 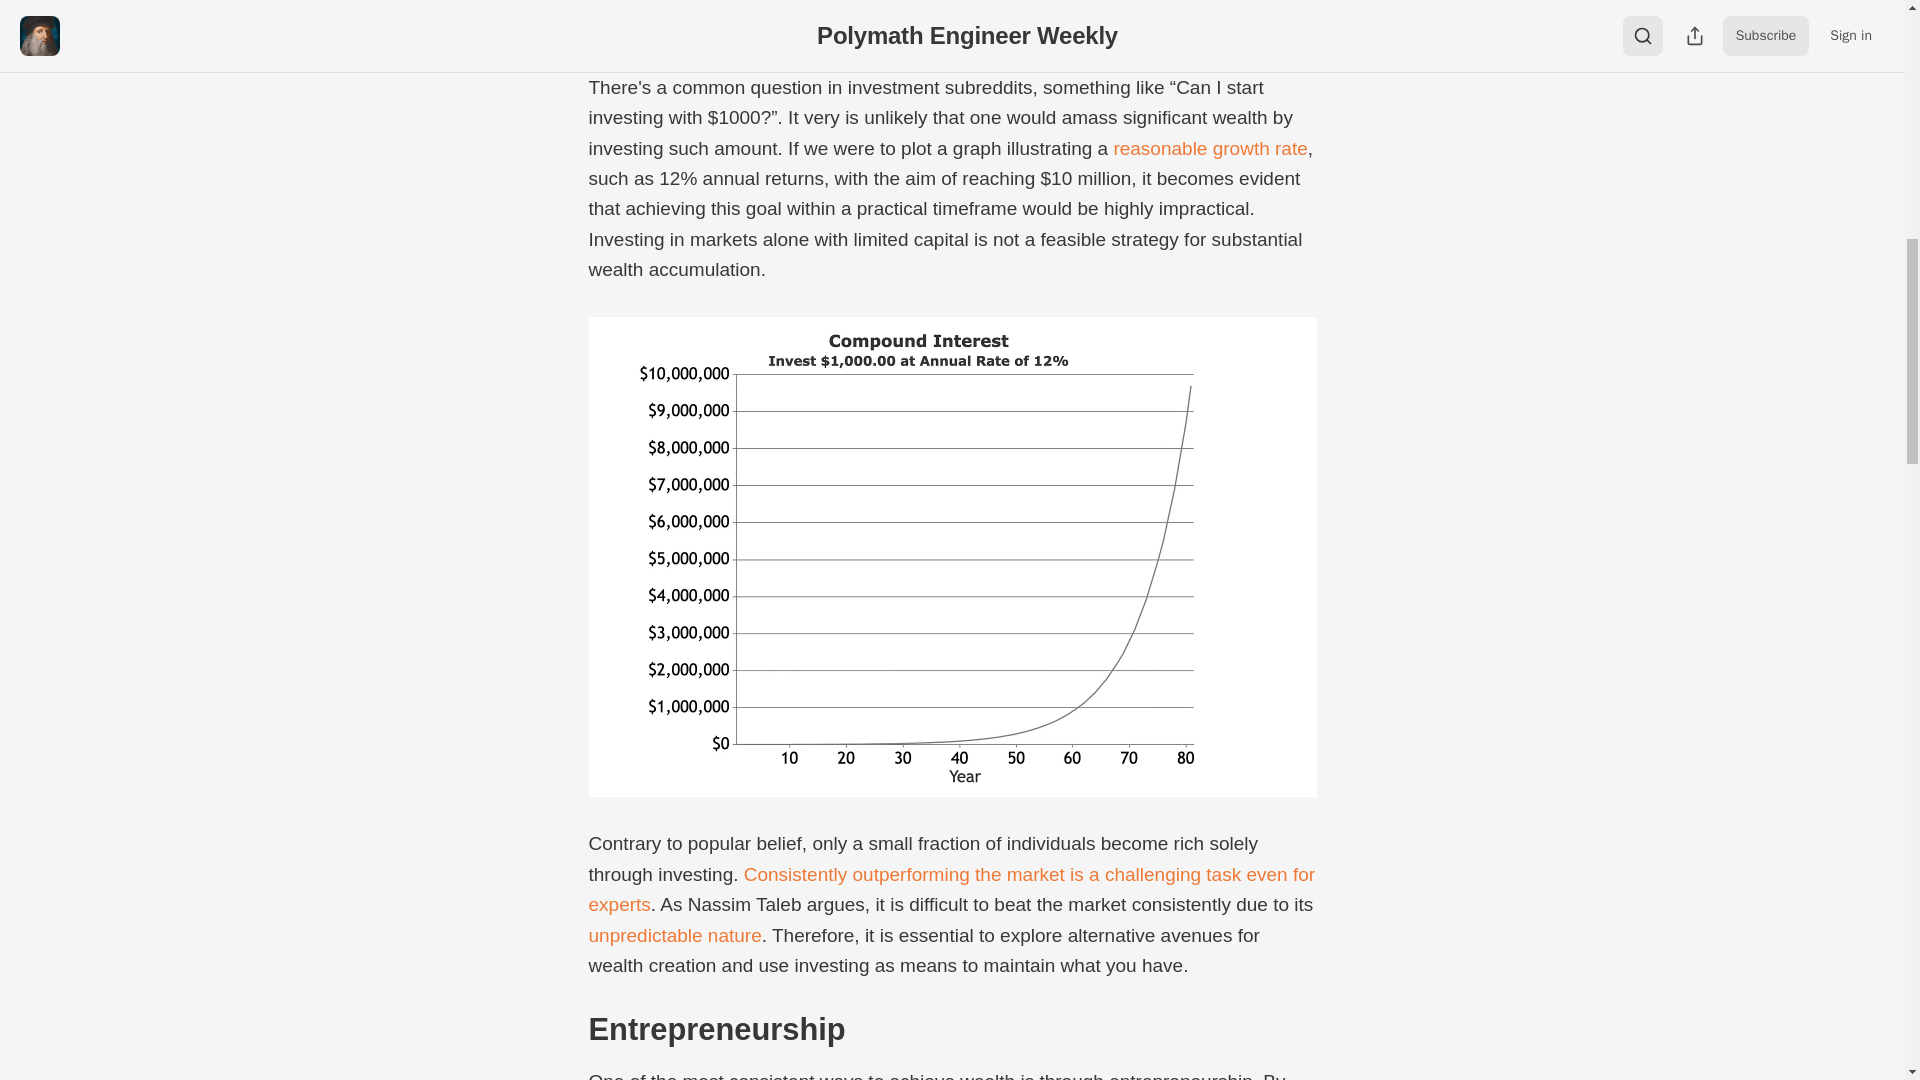 What do you see at coordinates (1210, 148) in the screenshot?
I see `reasonable growth rate` at bounding box center [1210, 148].